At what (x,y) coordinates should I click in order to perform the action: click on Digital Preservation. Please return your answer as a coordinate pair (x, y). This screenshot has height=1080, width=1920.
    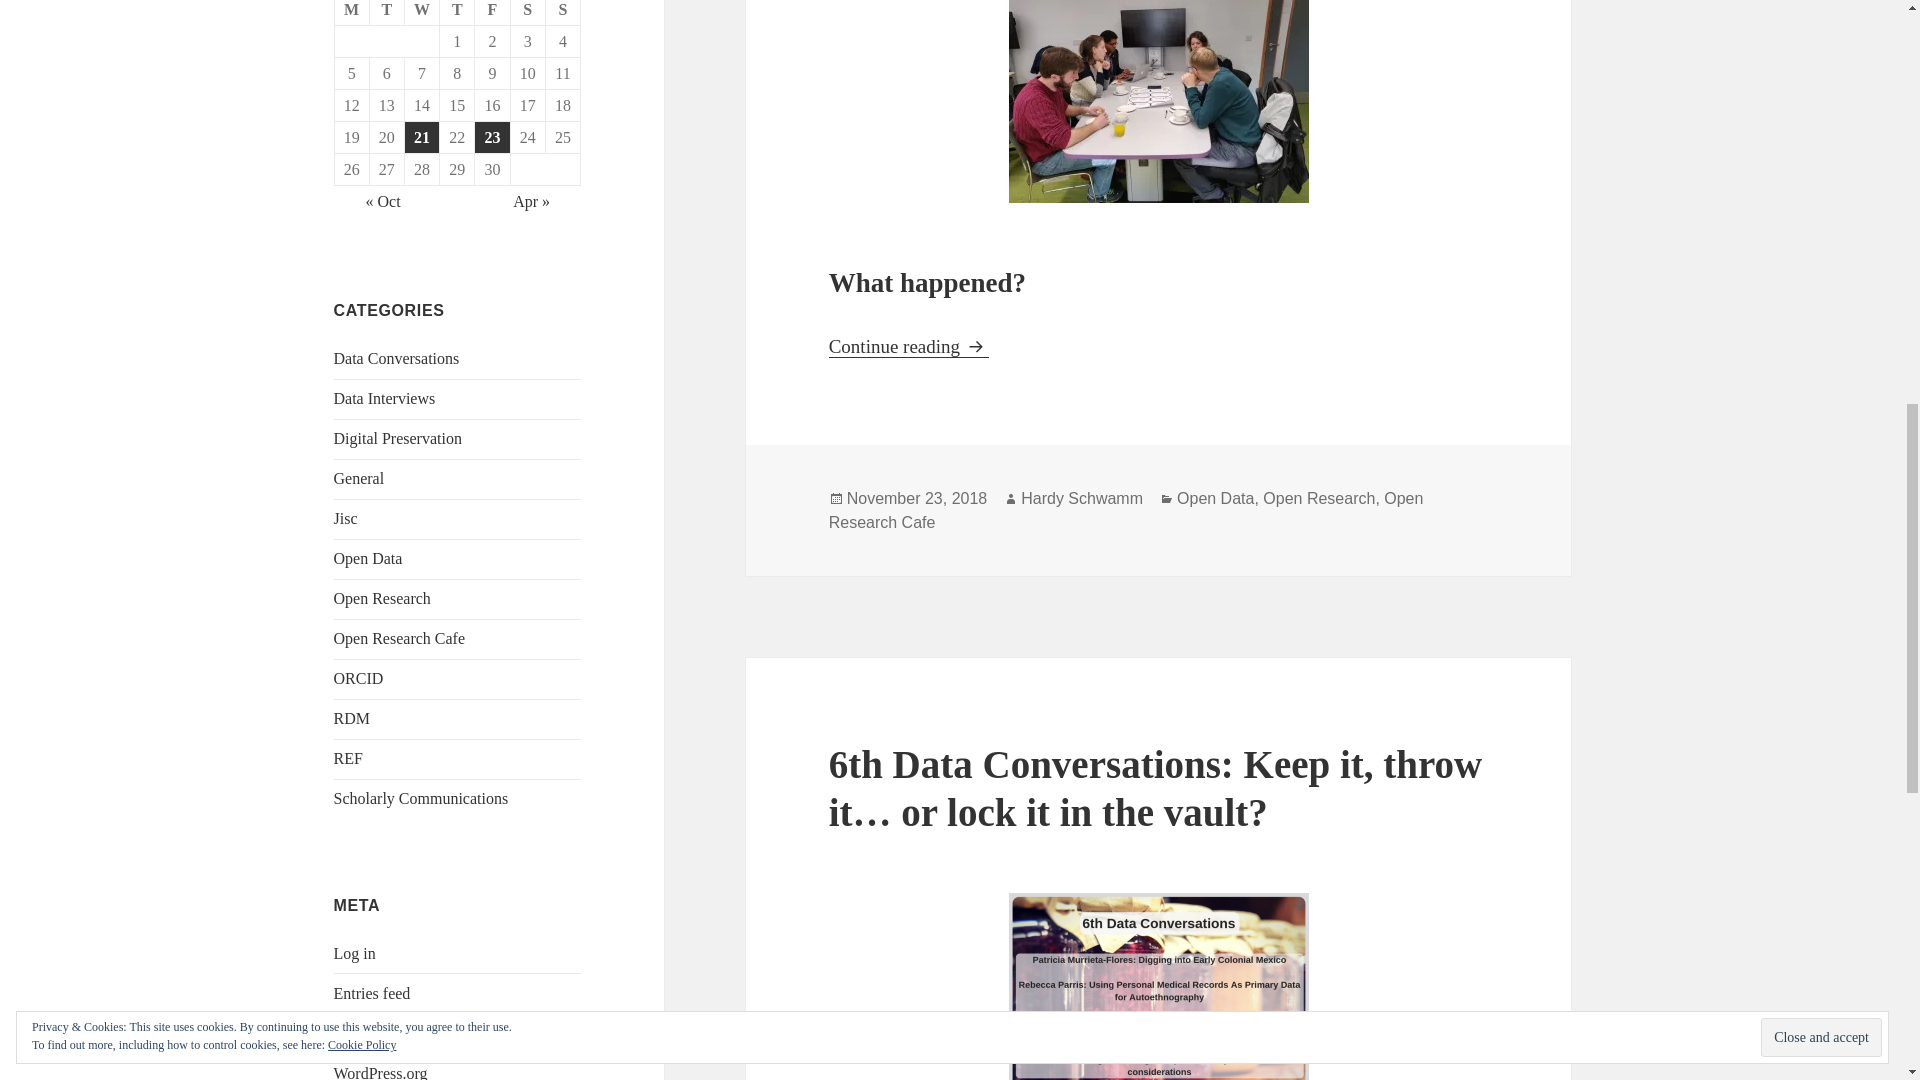
    Looking at the image, I should click on (398, 438).